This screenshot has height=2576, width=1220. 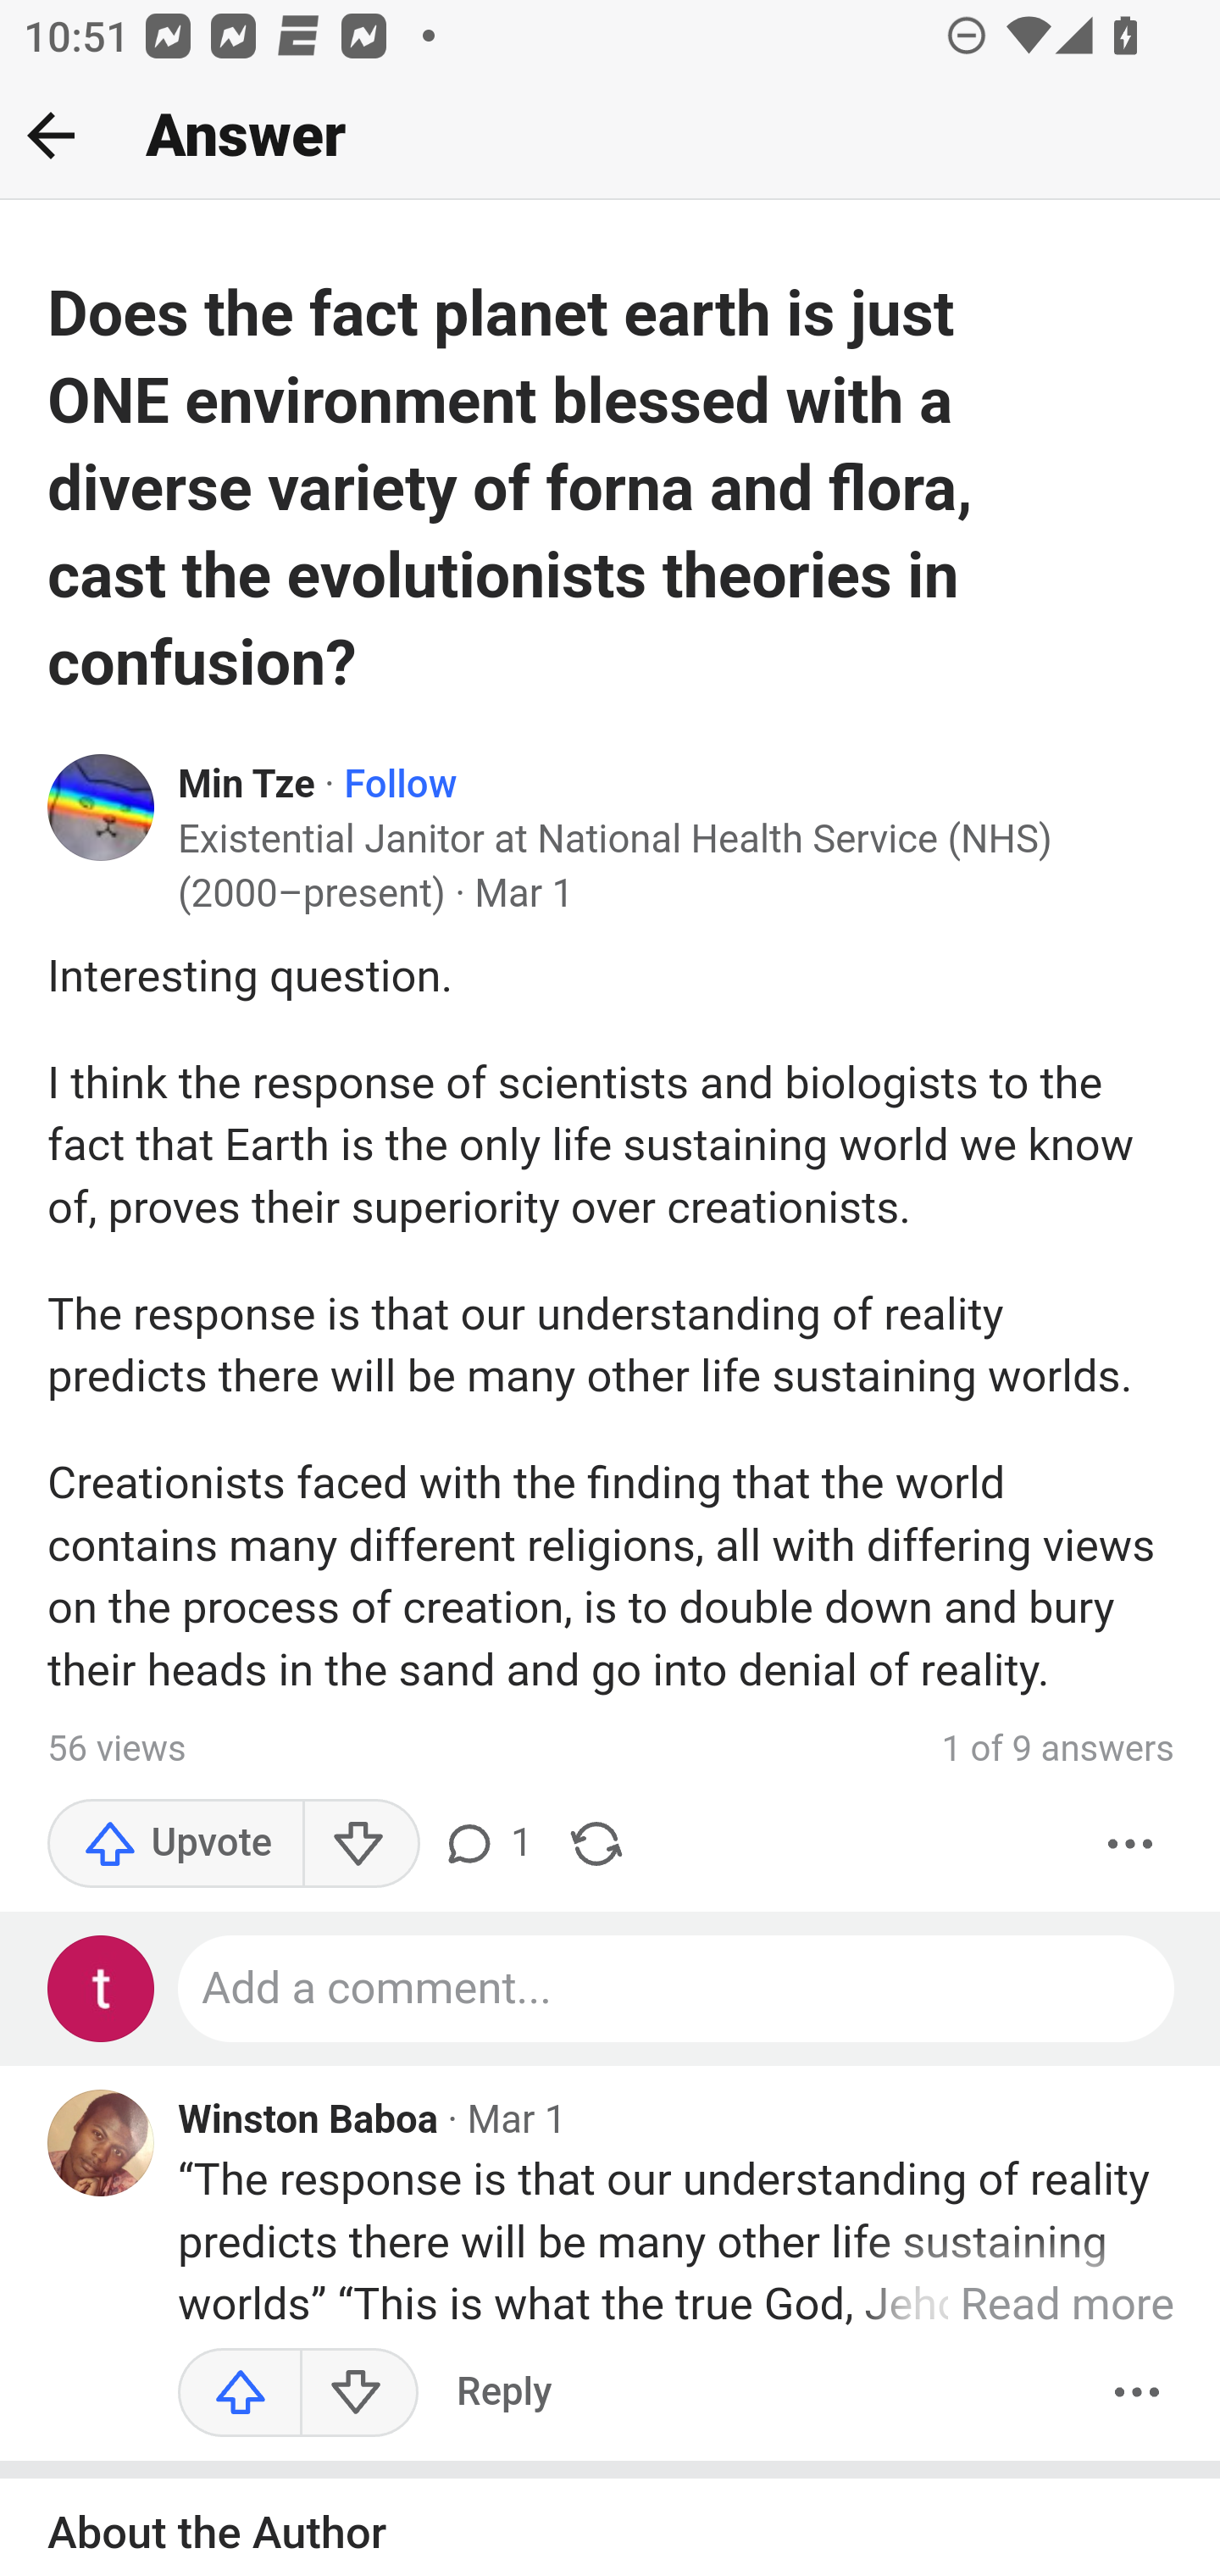 What do you see at coordinates (102, 2144) in the screenshot?
I see `Profile photo for Winston Baboa` at bounding box center [102, 2144].